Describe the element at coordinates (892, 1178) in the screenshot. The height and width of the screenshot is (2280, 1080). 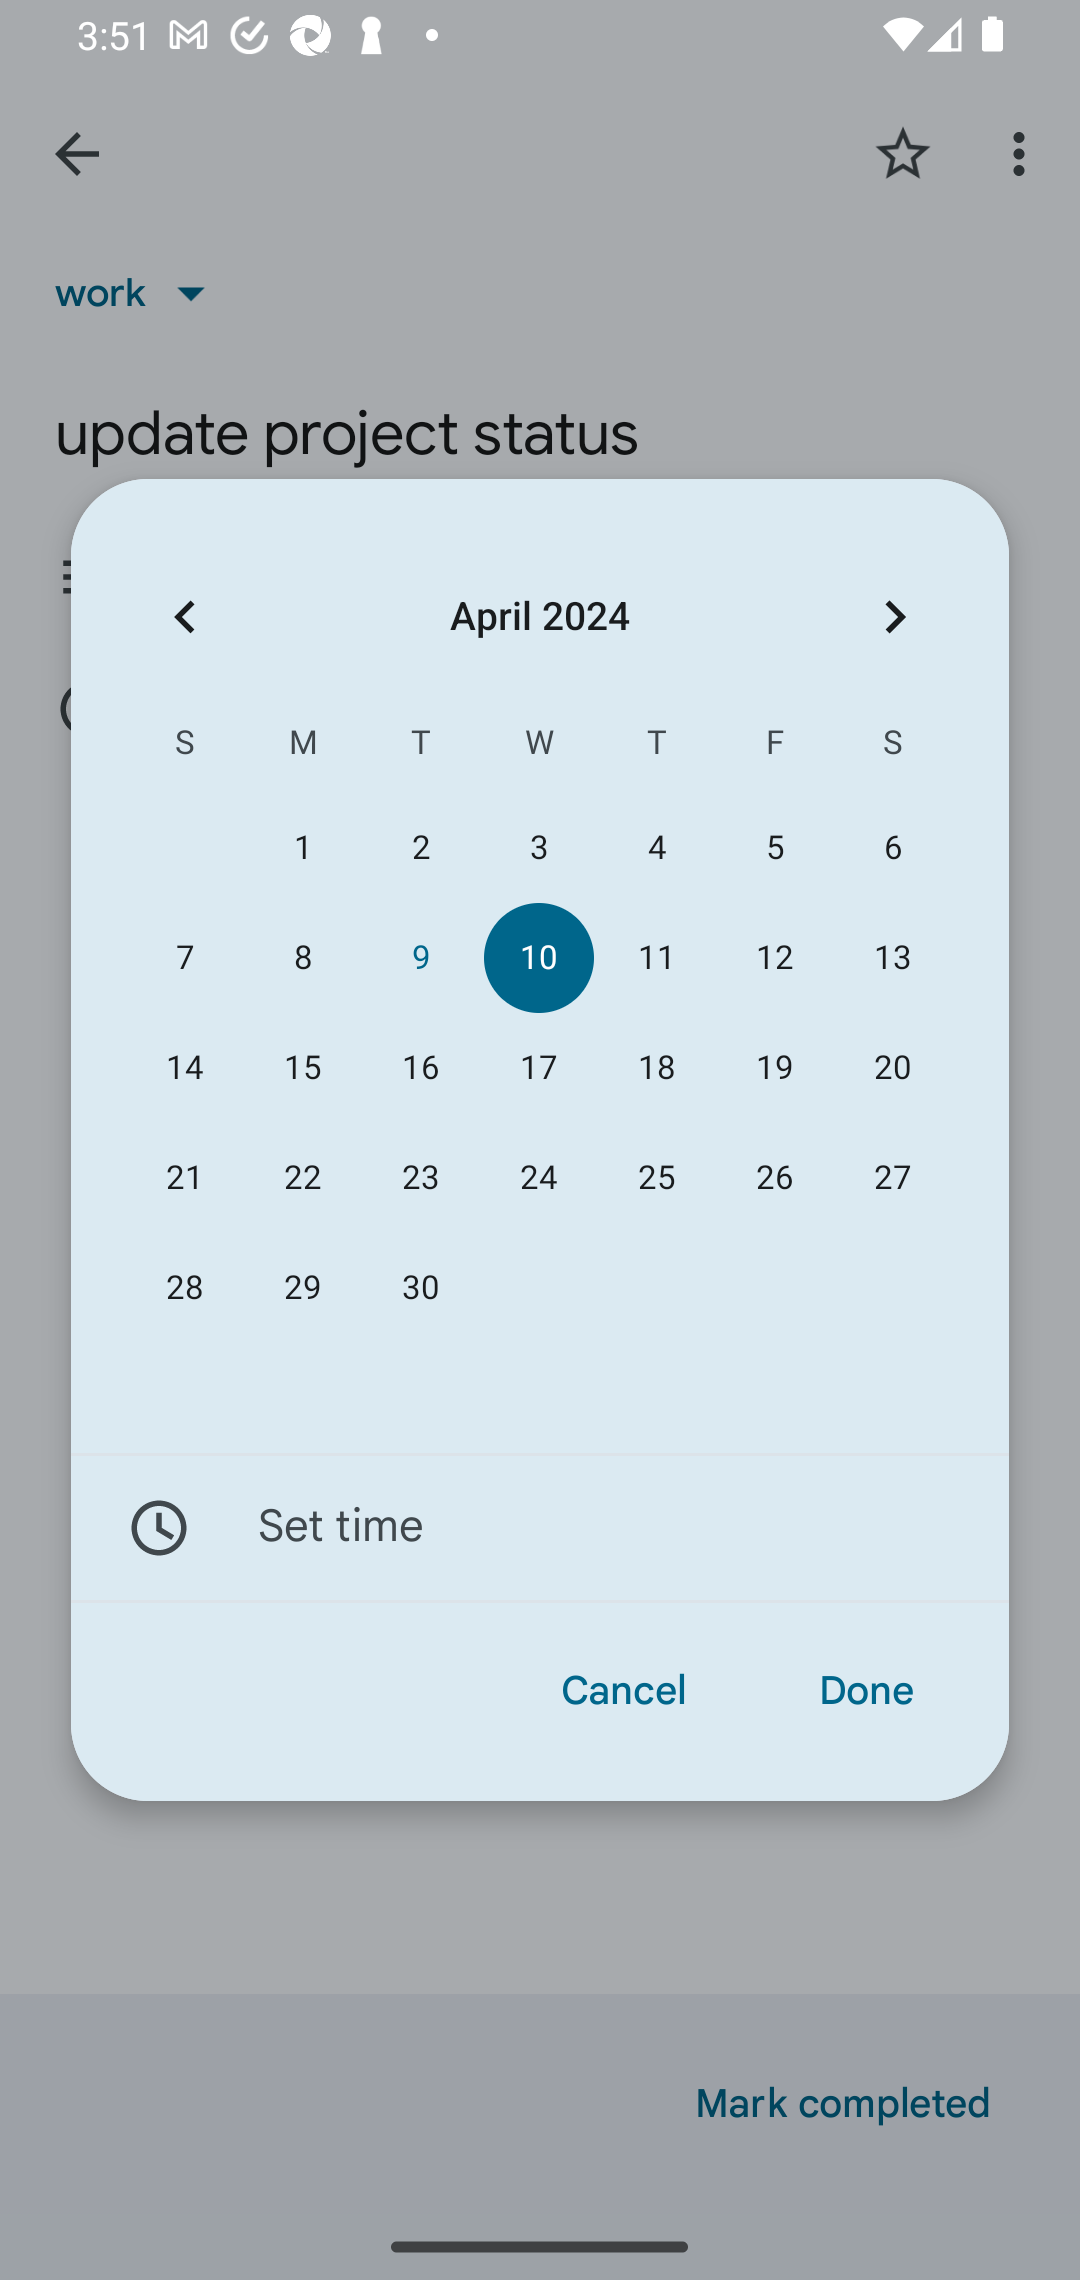
I see `27 27 April 2024` at that location.